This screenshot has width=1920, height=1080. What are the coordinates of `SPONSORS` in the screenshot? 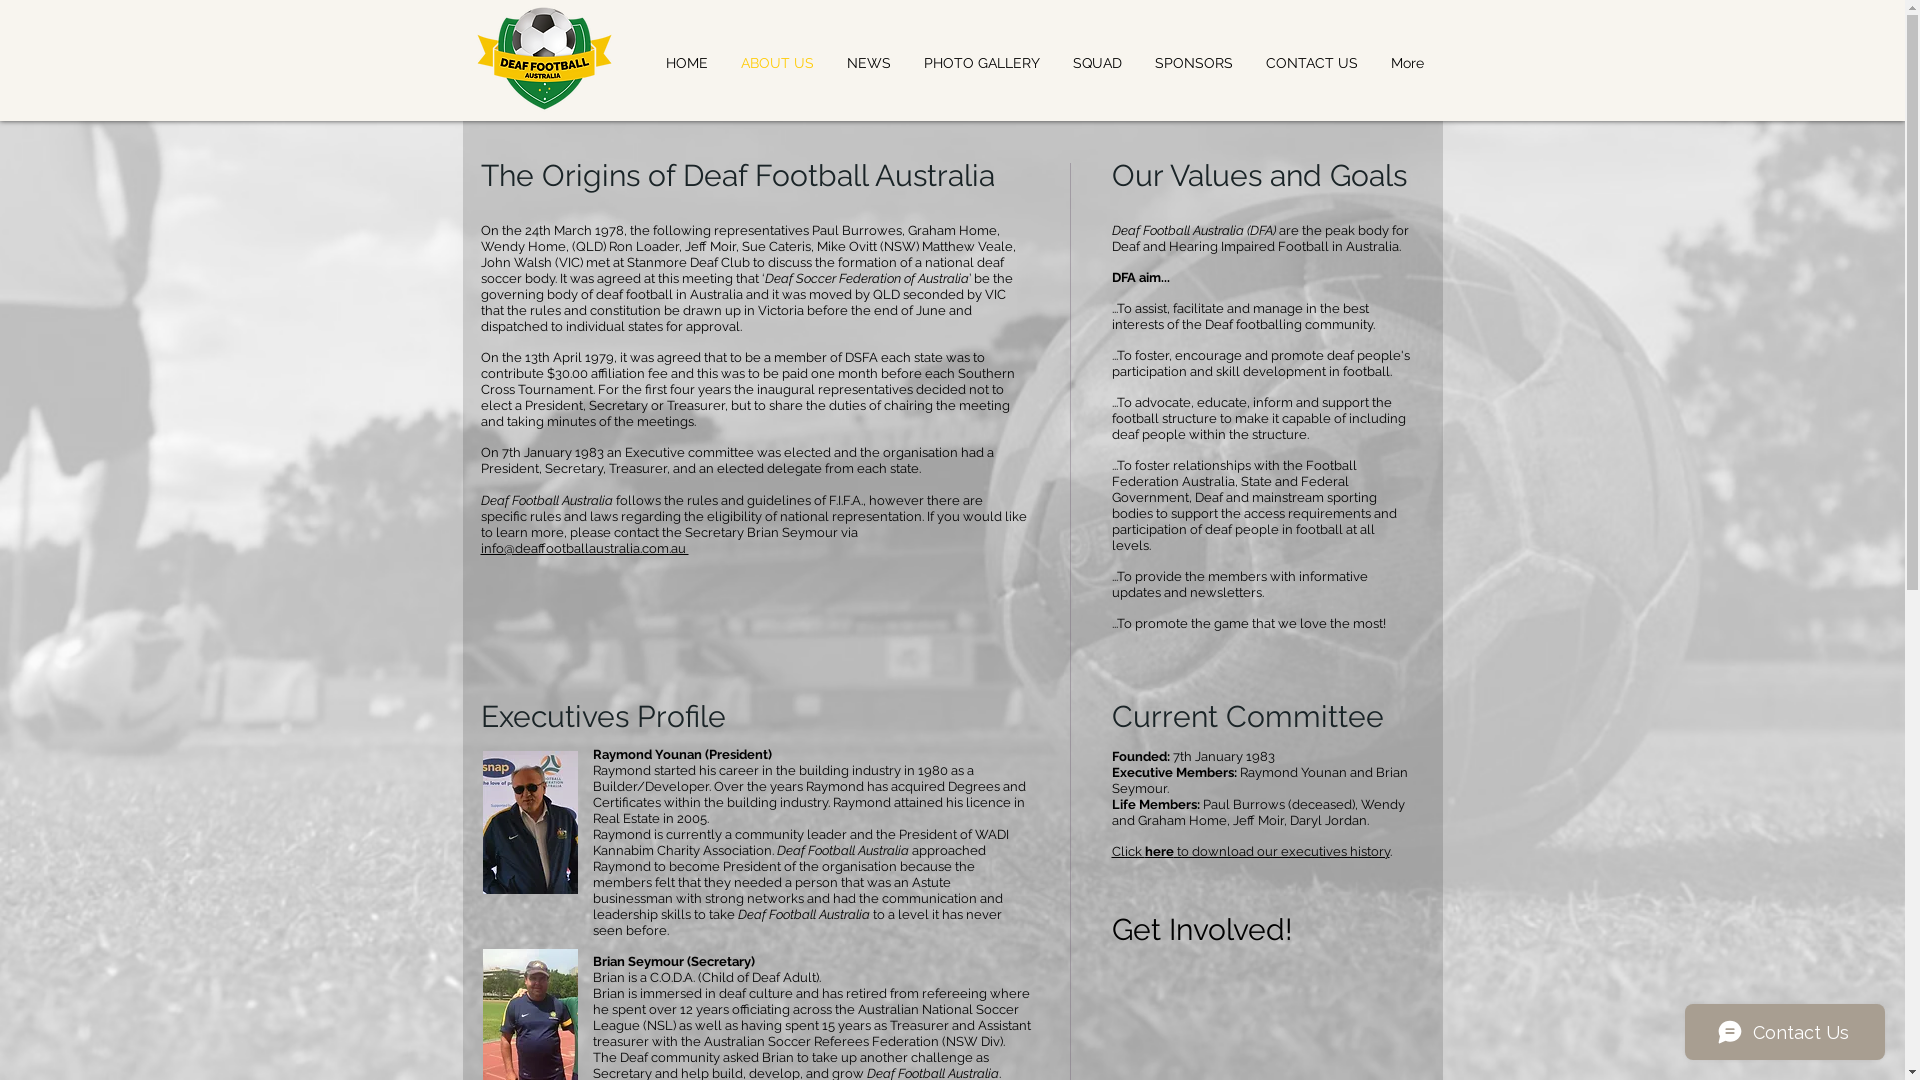 It's located at (1194, 63).